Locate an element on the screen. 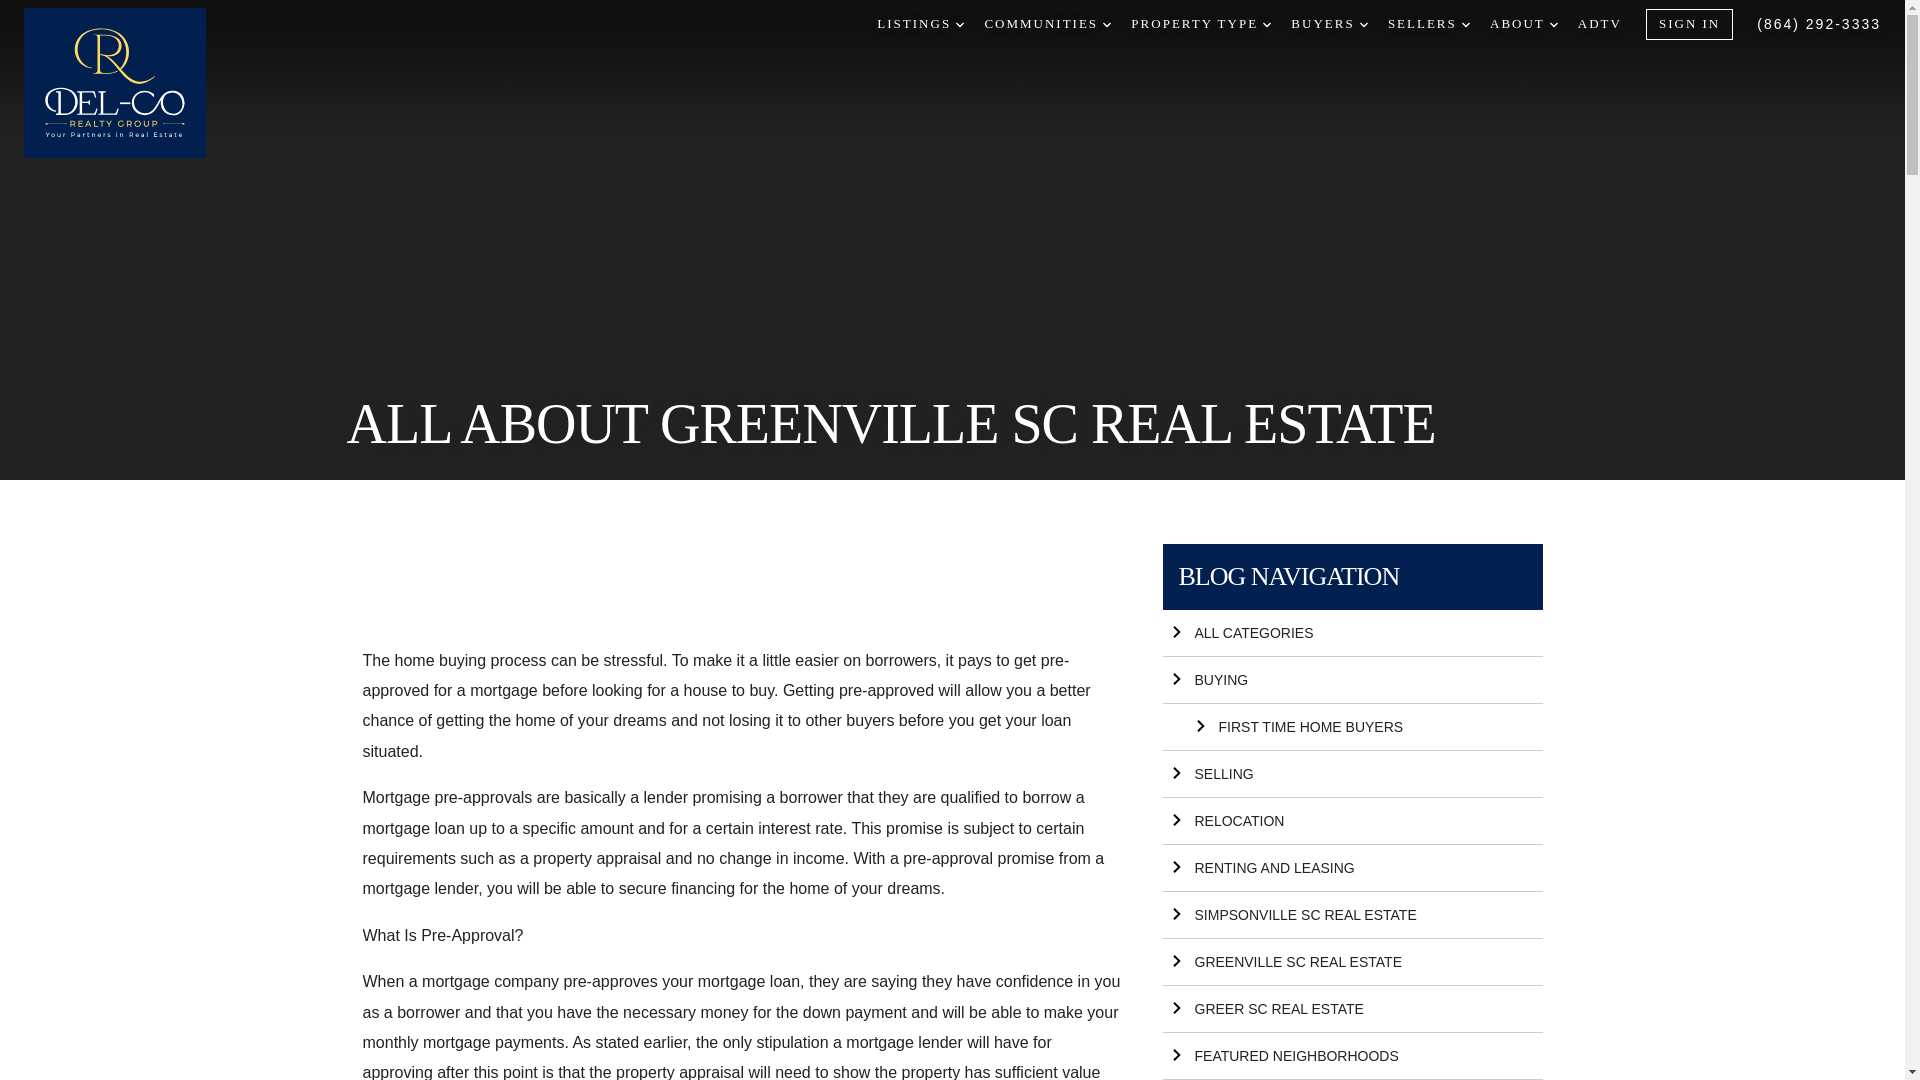 Image resolution: width=1920 pixels, height=1080 pixels. BUYERS DROPDOWN ARROW is located at coordinates (1328, 24).